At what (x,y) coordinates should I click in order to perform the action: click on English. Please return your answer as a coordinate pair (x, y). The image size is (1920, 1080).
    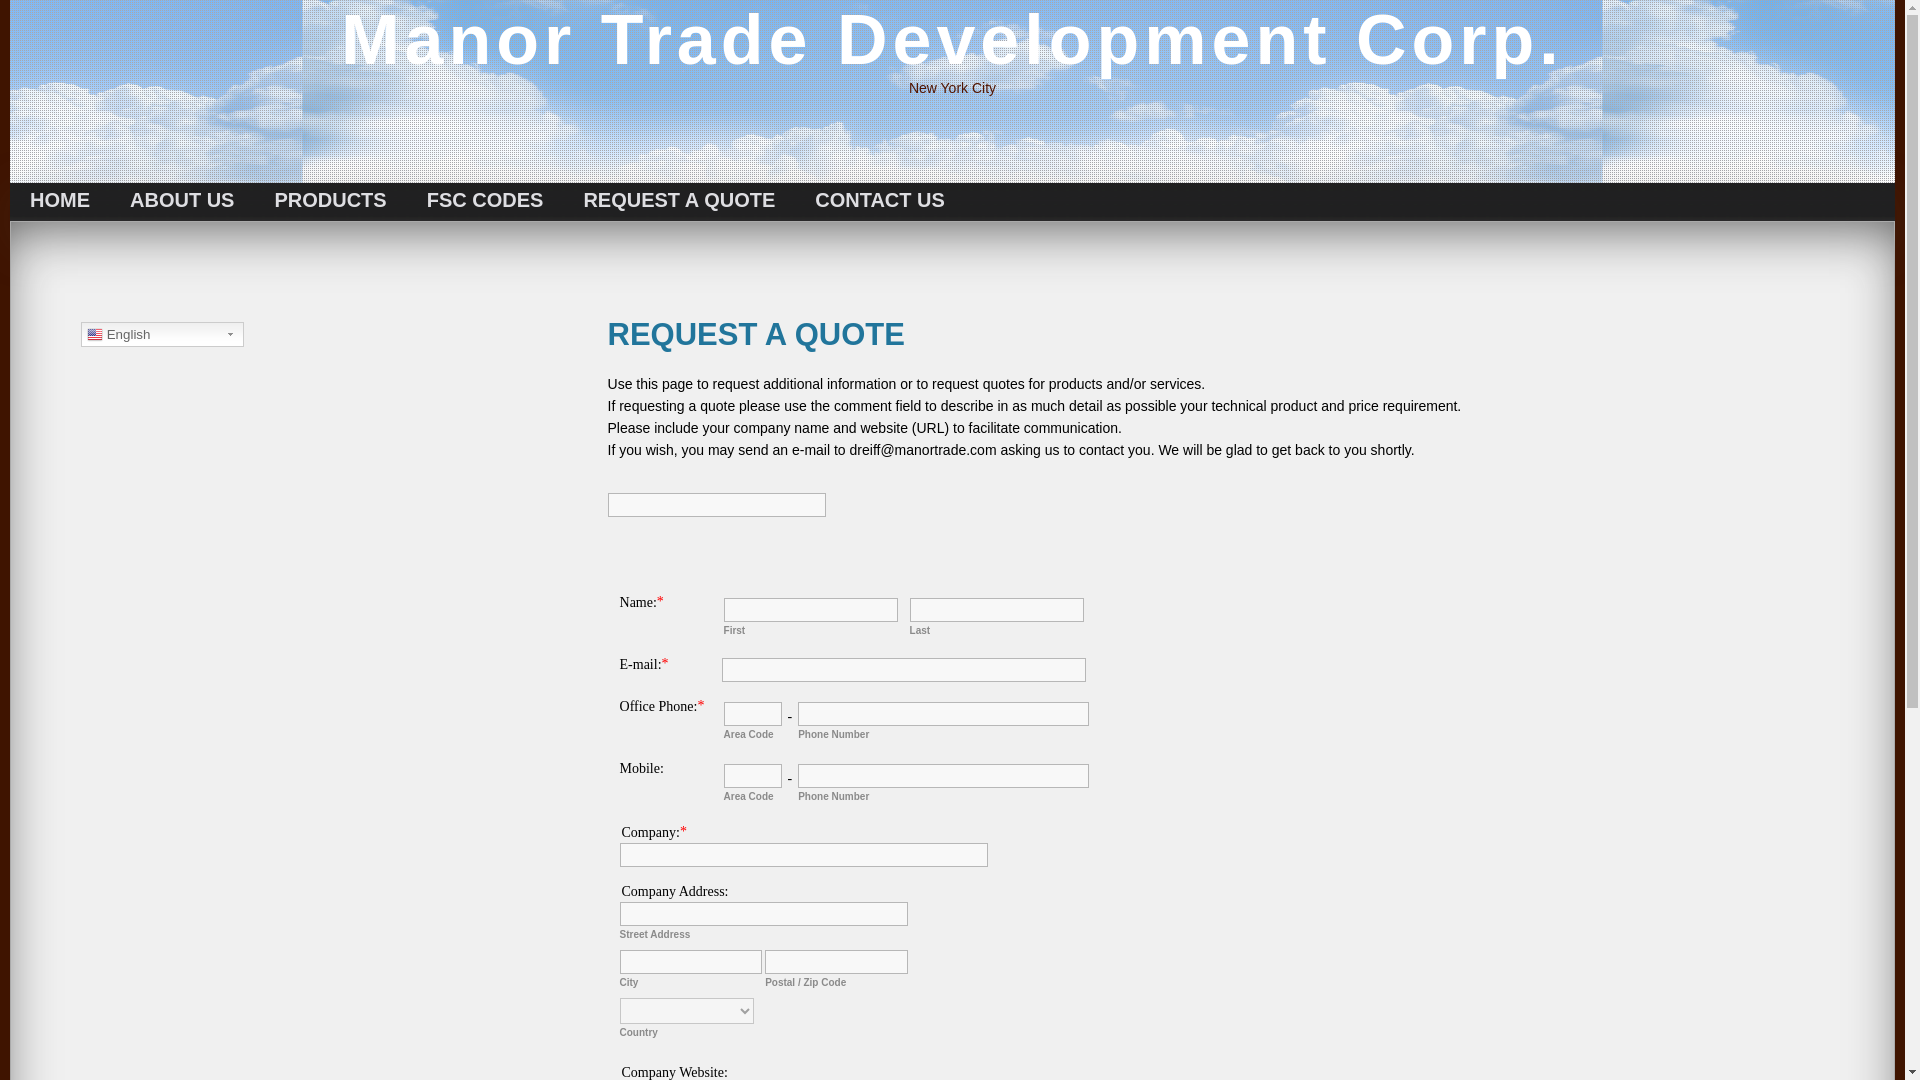
    Looking at the image, I should click on (162, 334).